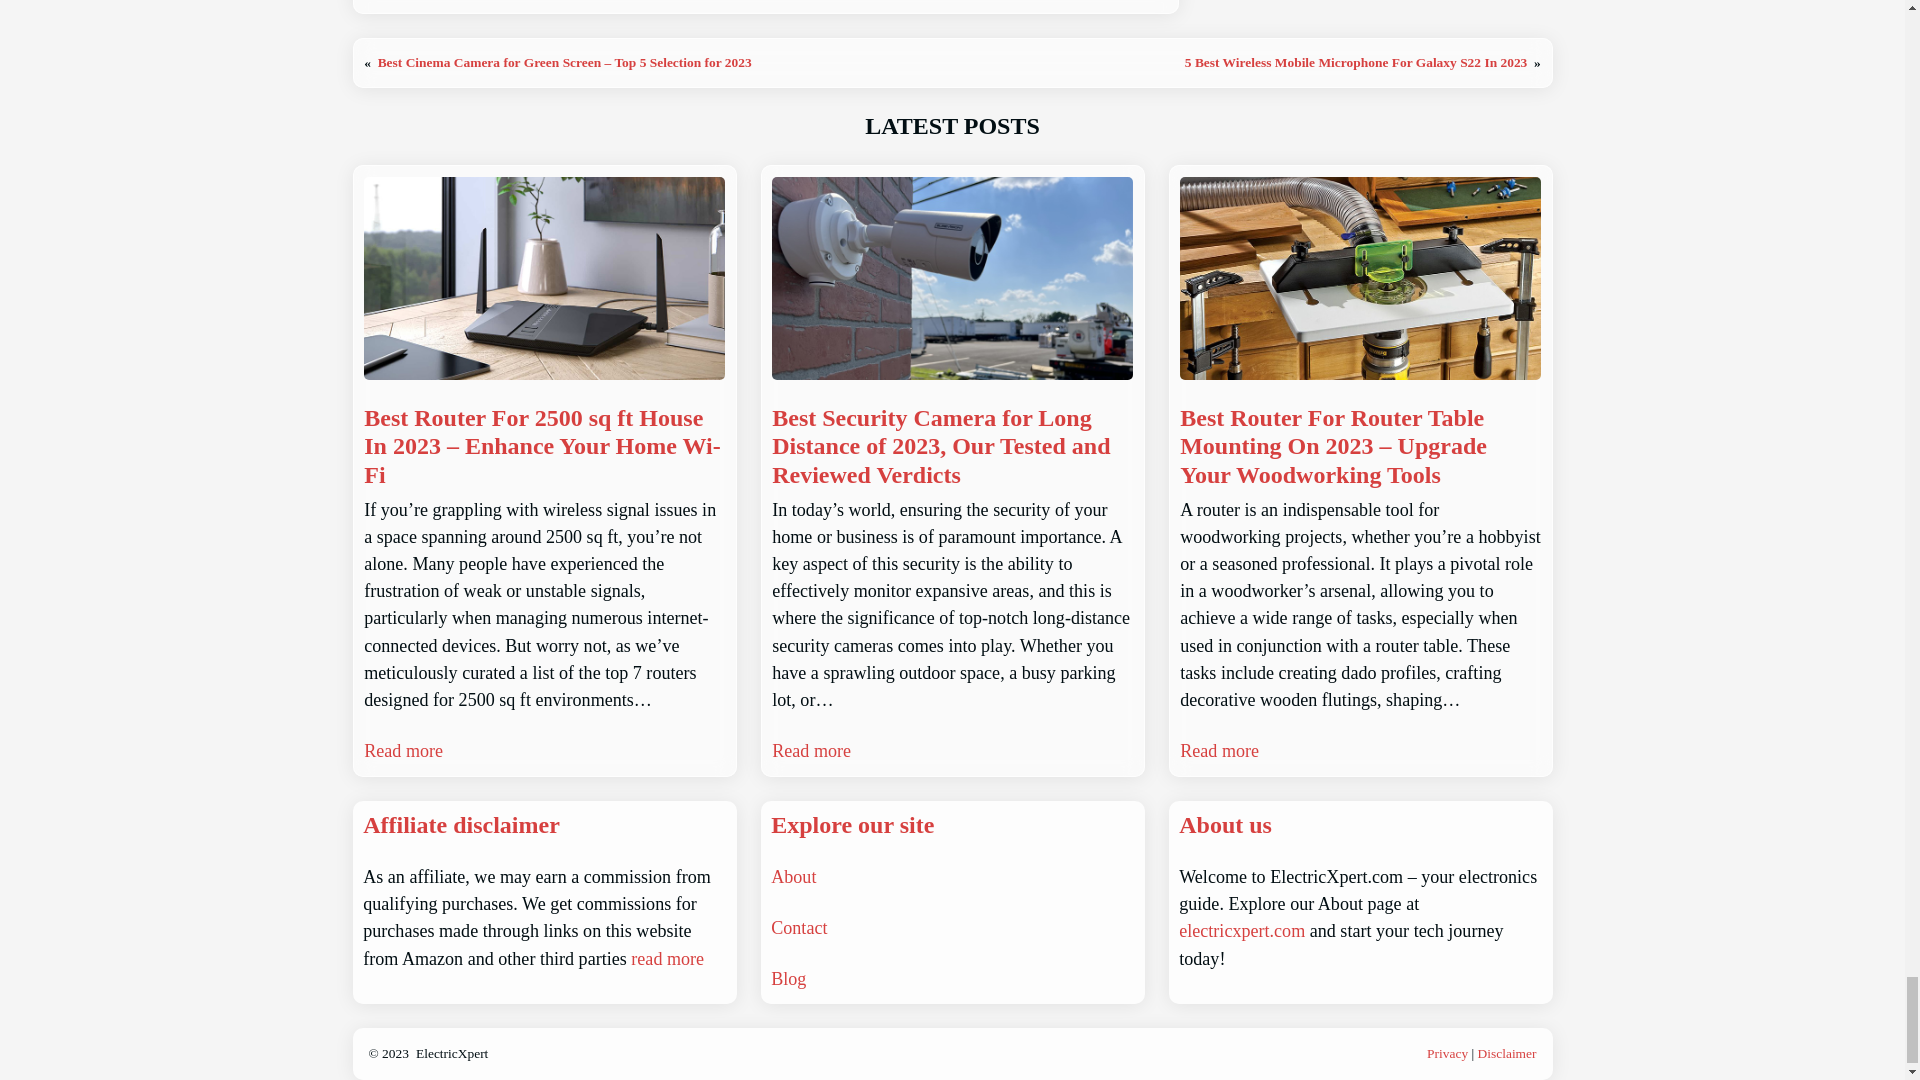 The width and height of the screenshot is (1920, 1080). Describe the element at coordinates (1220, 750) in the screenshot. I see `Read more` at that location.